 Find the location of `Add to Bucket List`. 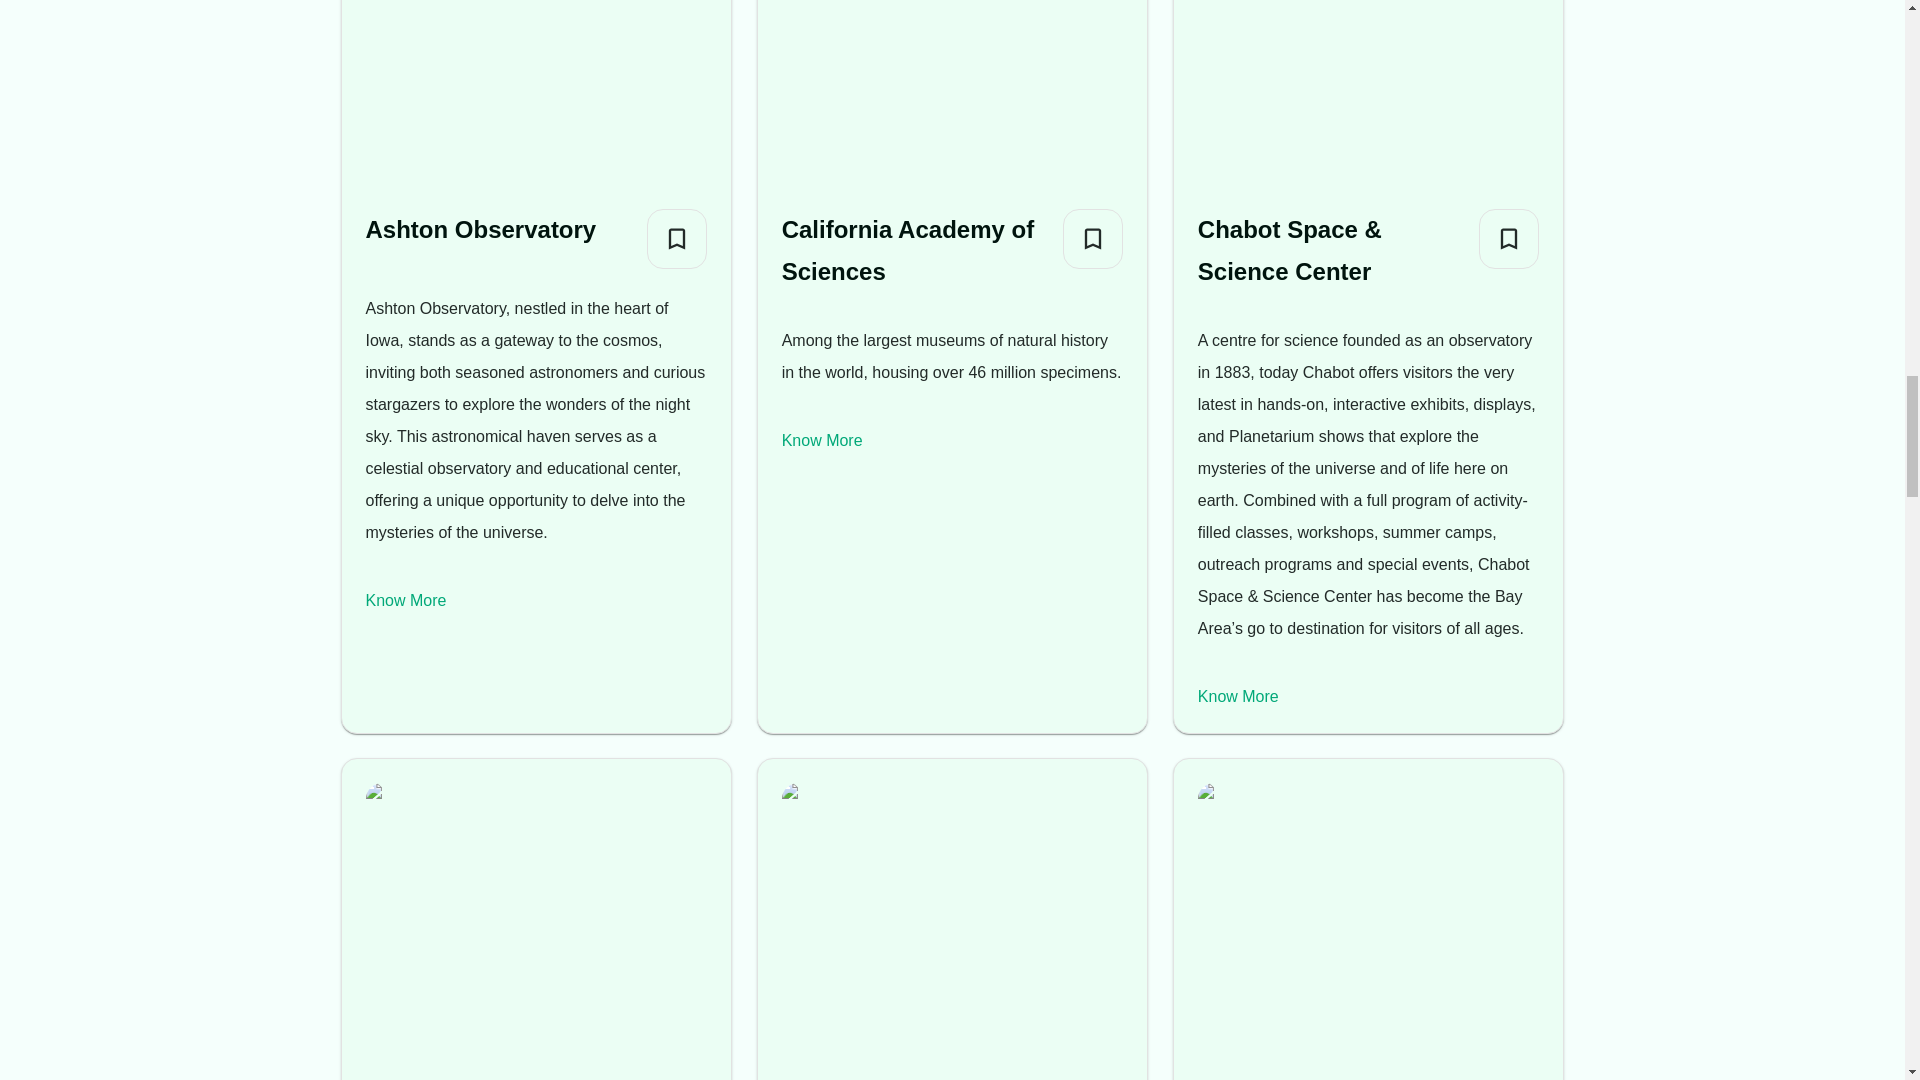

Add to Bucket List is located at coordinates (676, 238).